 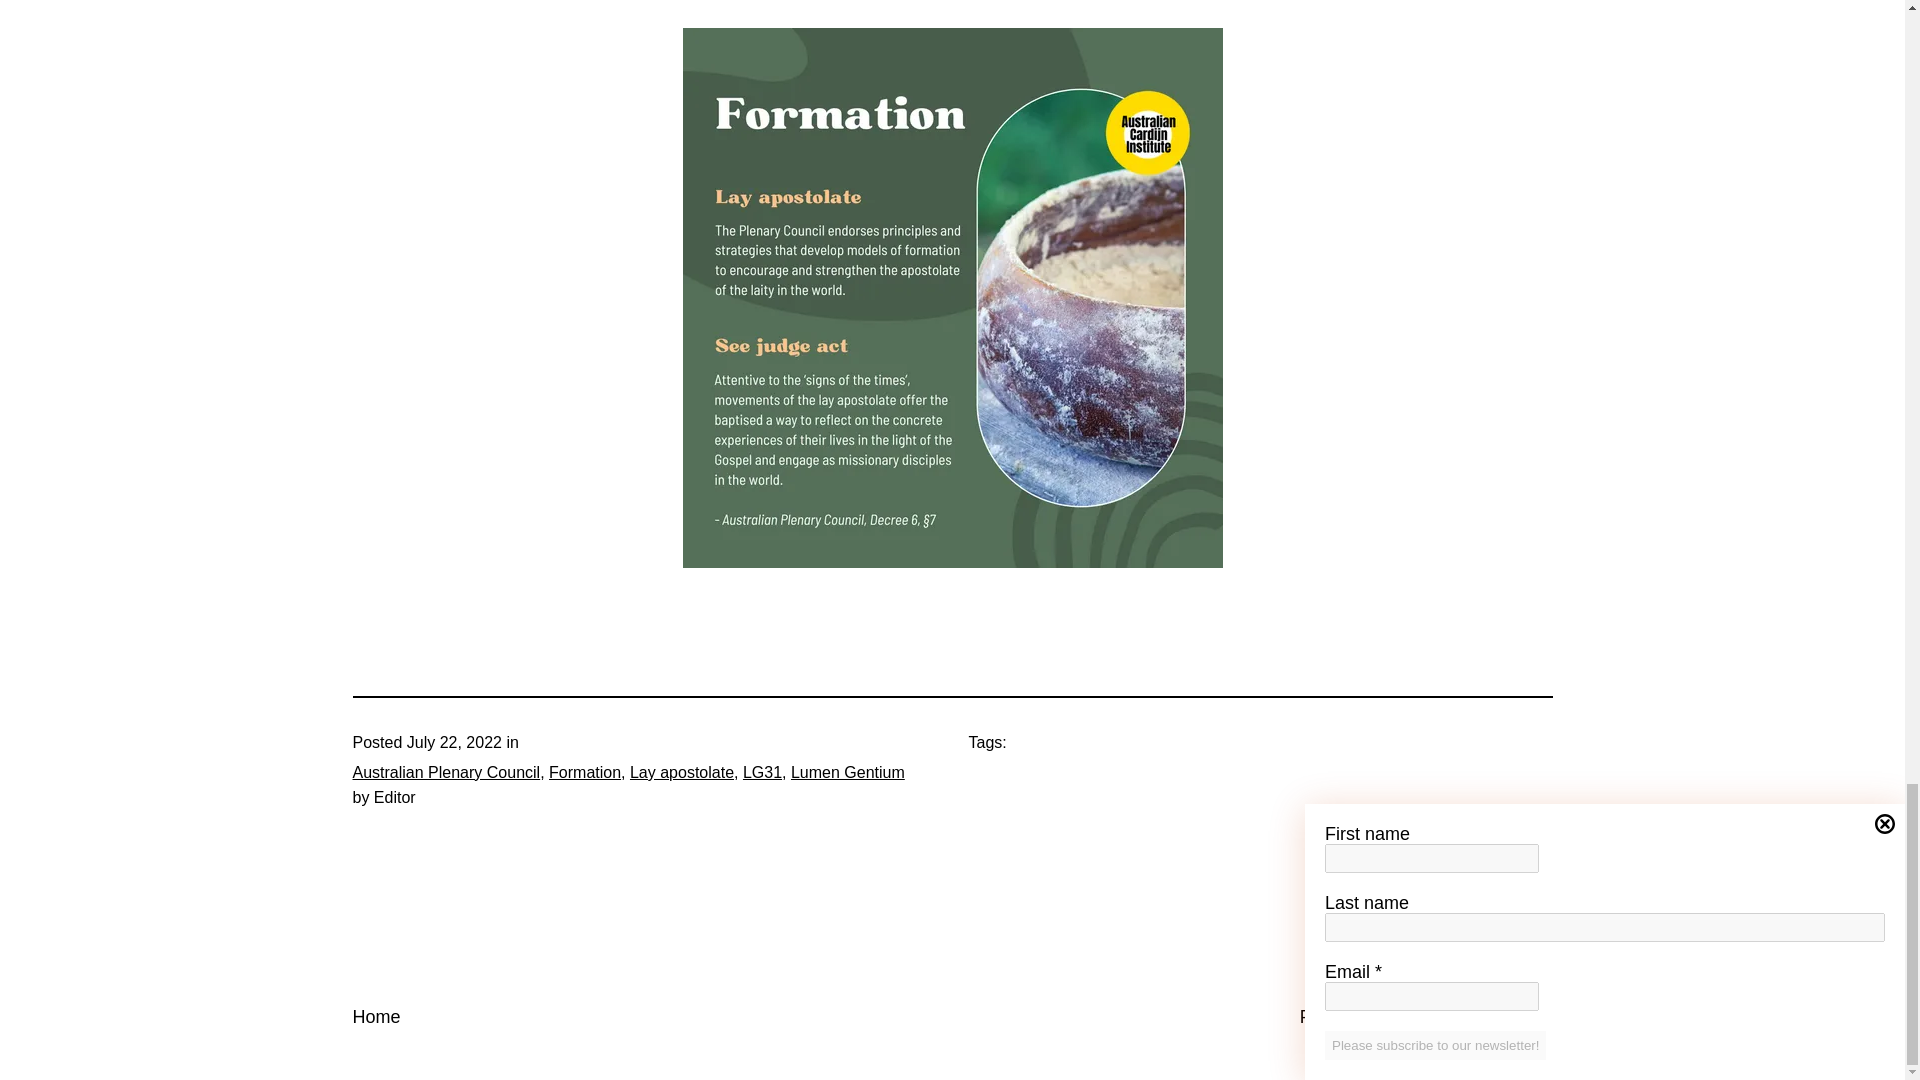 I want to click on Home, so click(x=375, y=1016).